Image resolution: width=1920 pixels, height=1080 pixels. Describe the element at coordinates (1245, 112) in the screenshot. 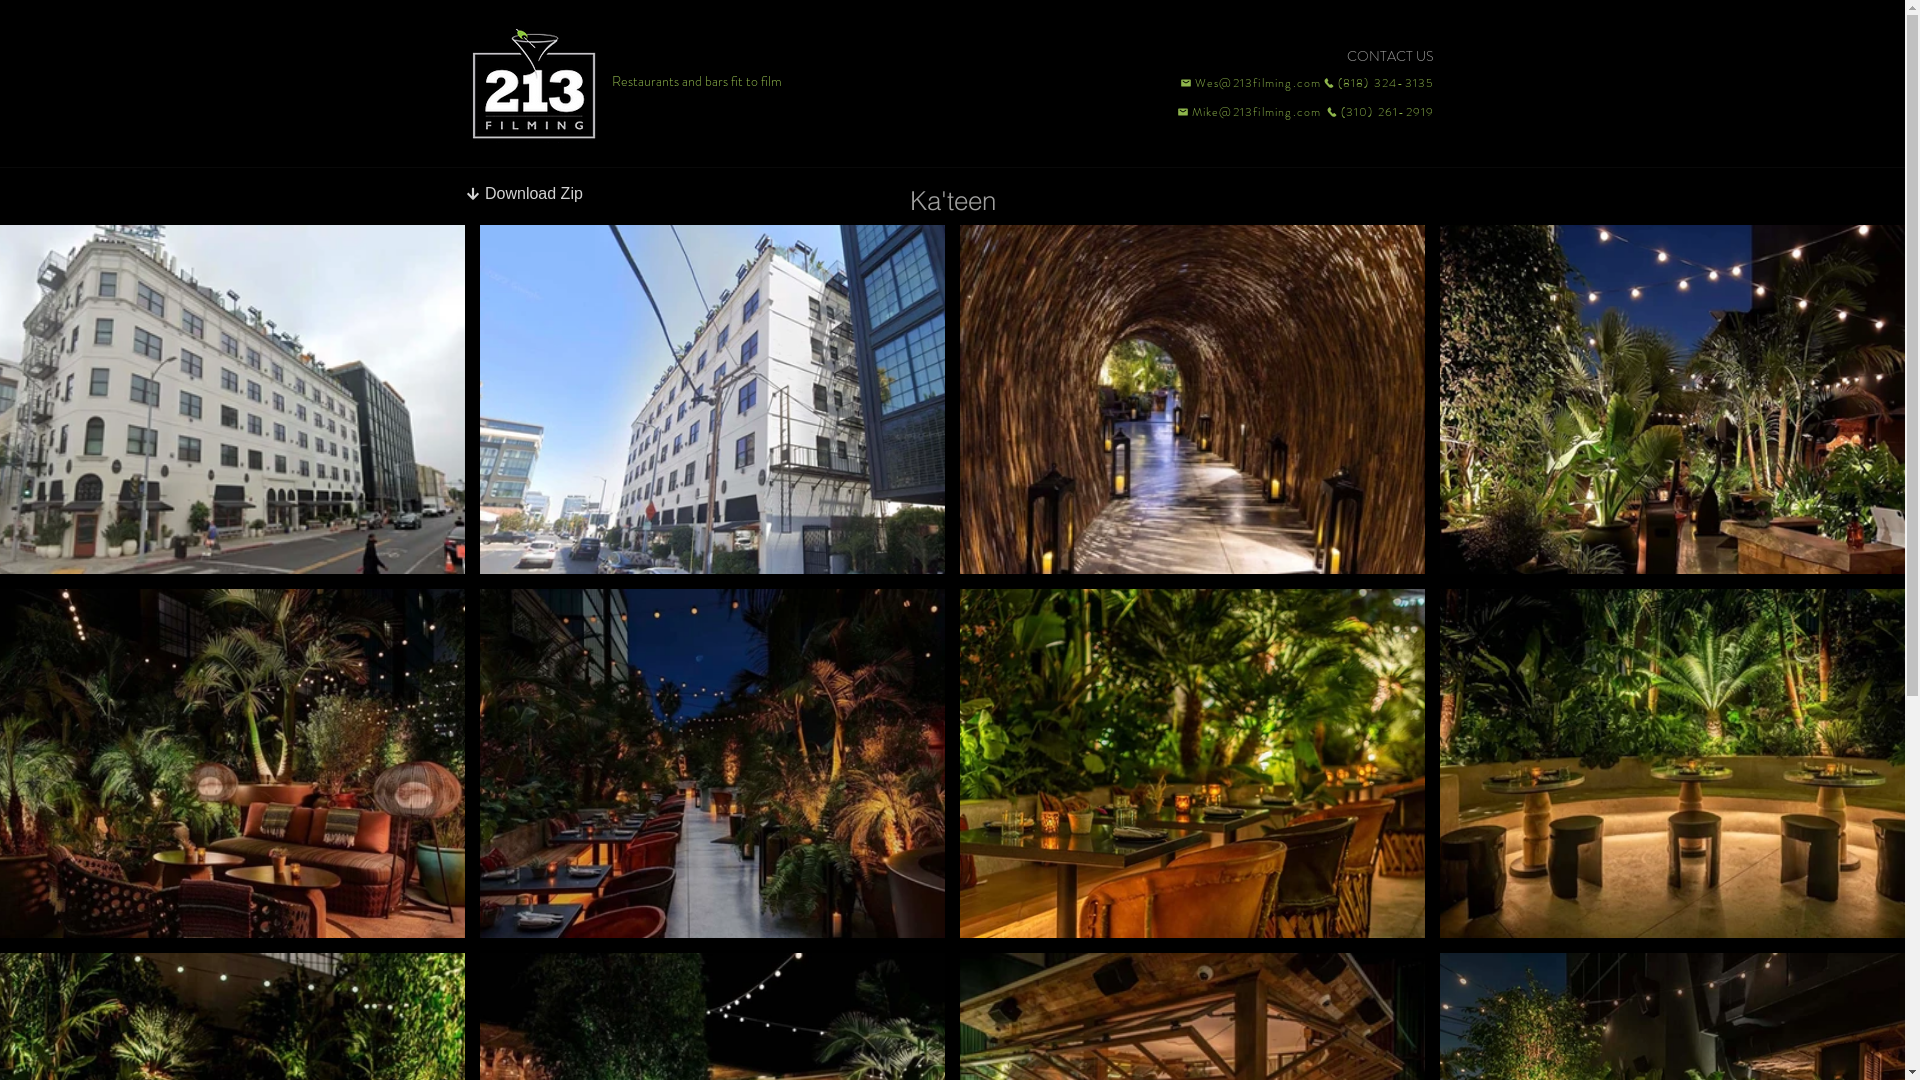

I see `Mike@213filming.com` at that location.